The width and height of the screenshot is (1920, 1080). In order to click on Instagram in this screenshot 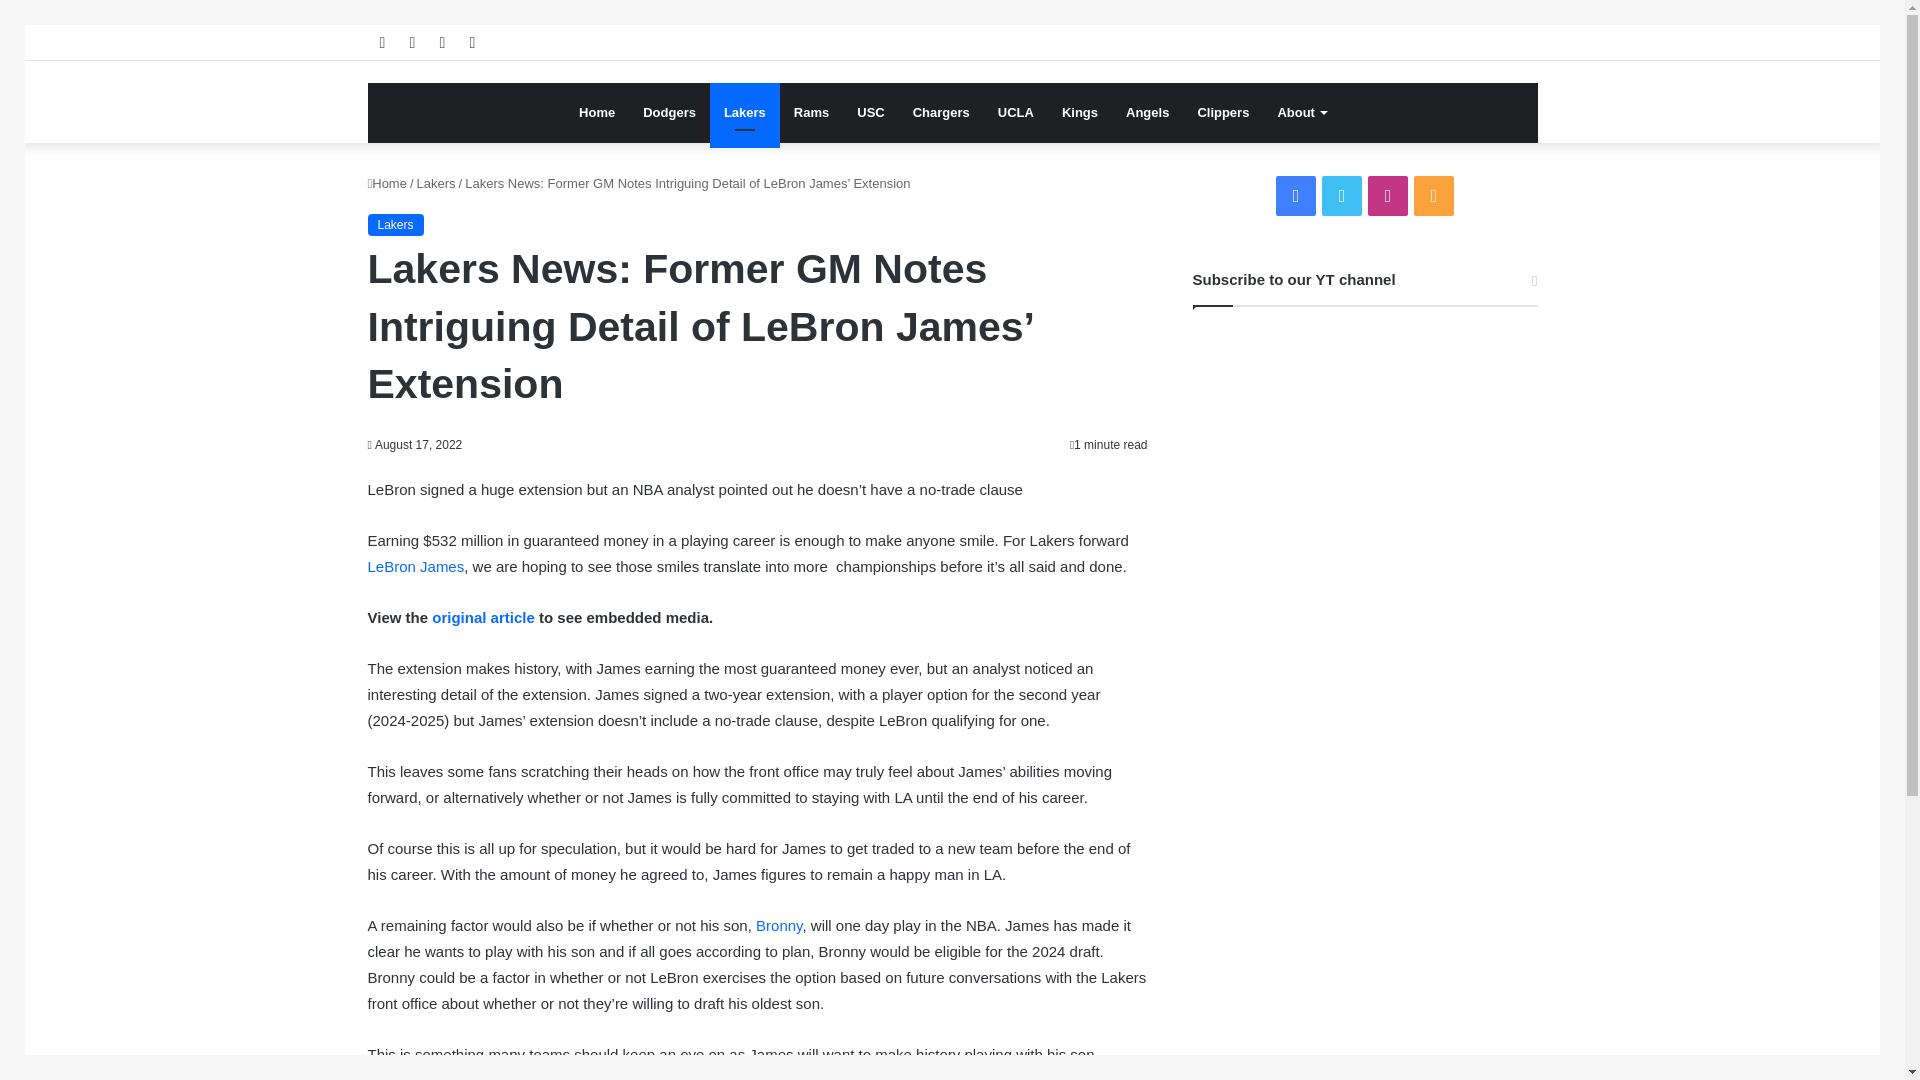, I will do `click(1387, 196)`.